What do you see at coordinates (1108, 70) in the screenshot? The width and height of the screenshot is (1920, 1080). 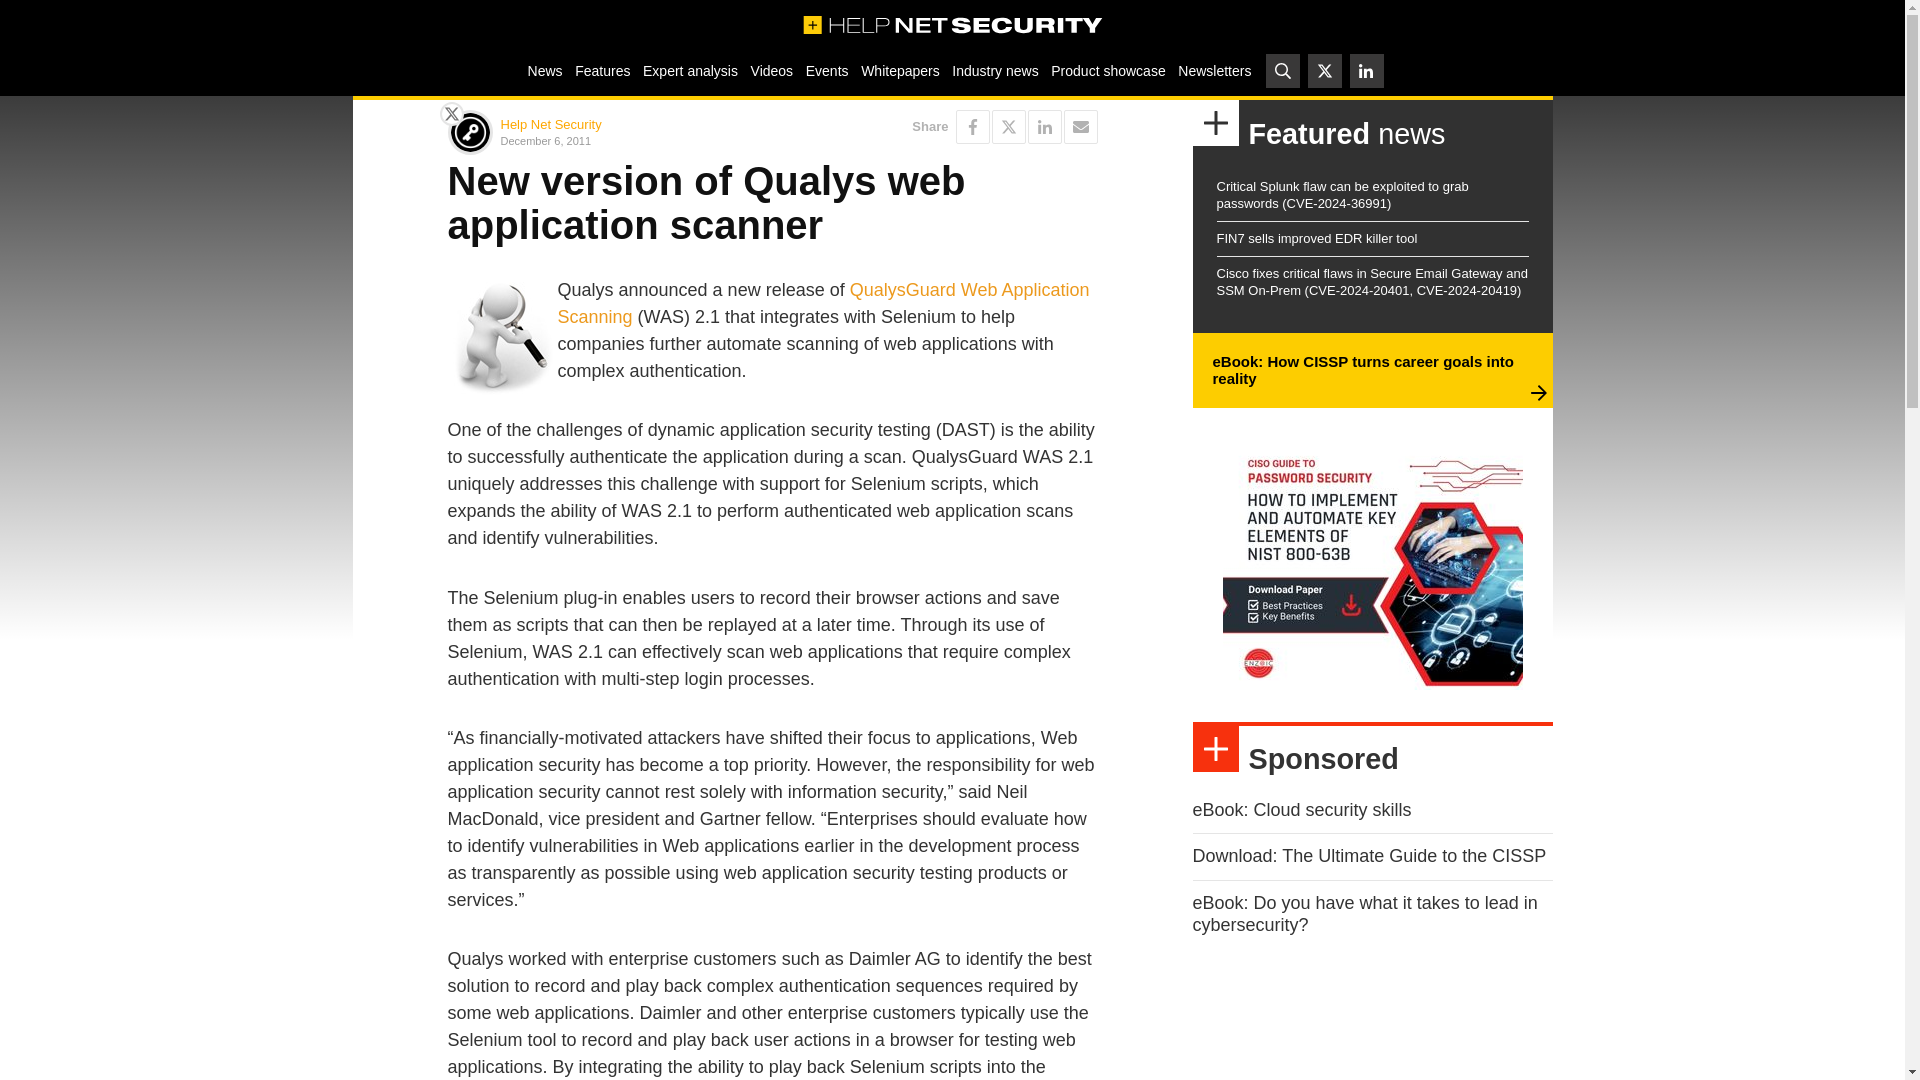 I see `Product showcase` at bounding box center [1108, 70].